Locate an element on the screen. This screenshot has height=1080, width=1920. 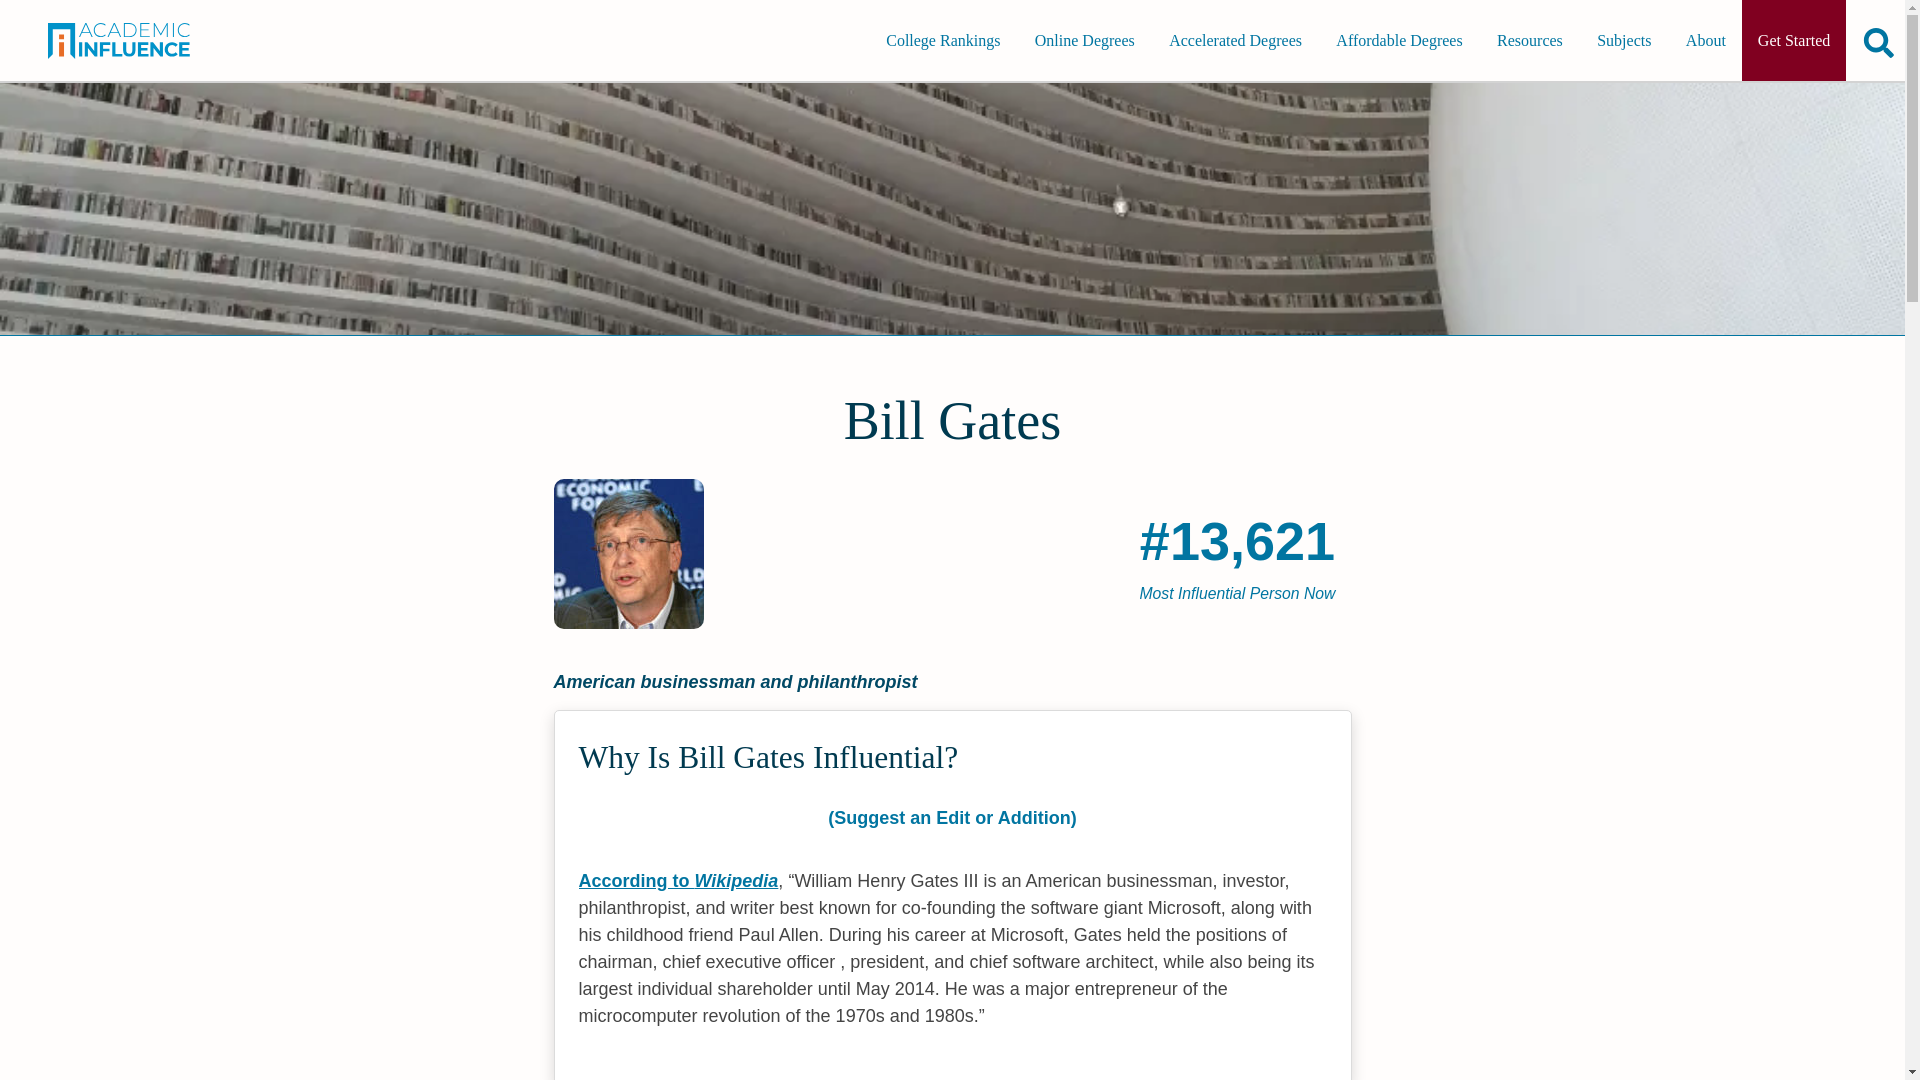
Resources is located at coordinates (1529, 40).